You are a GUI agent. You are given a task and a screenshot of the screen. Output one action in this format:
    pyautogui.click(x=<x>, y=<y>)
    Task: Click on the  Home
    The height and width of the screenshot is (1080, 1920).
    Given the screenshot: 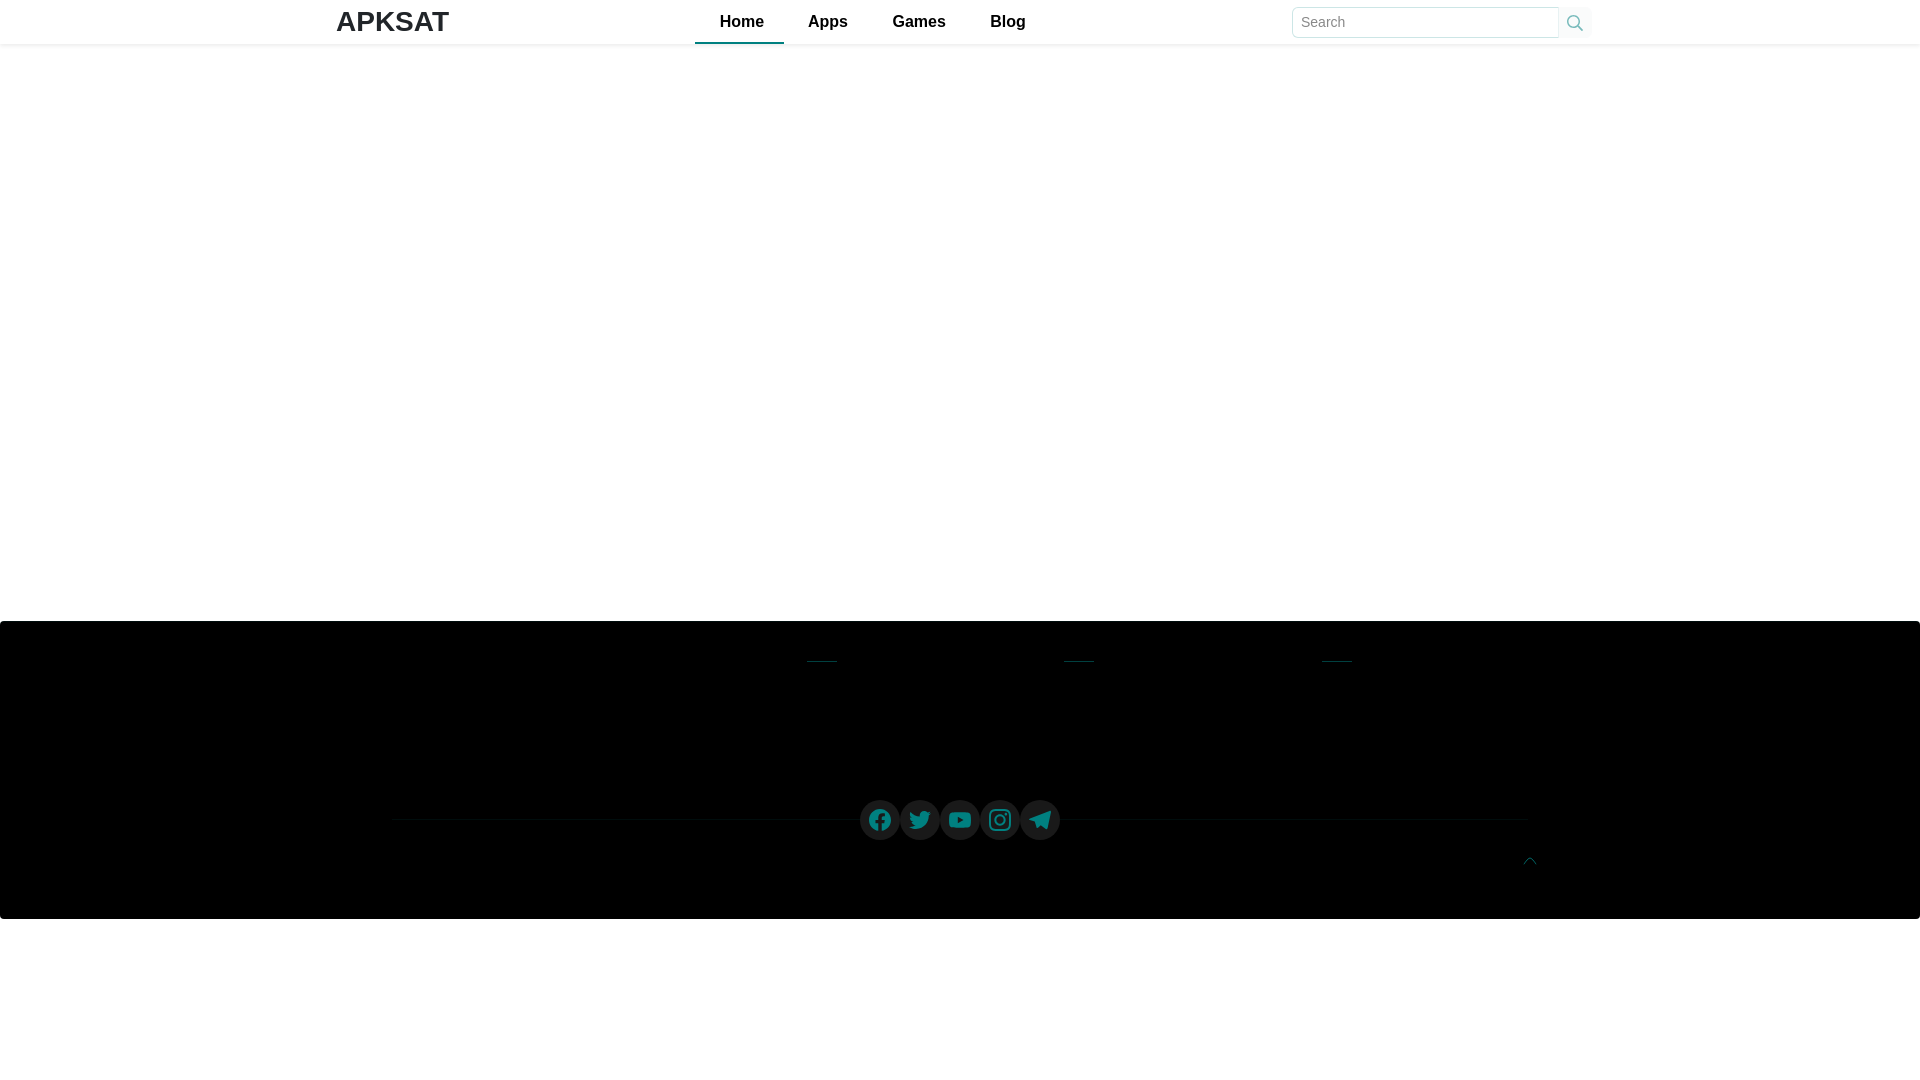 What is the action you would take?
    pyautogui.click(x=739, y=22)
    